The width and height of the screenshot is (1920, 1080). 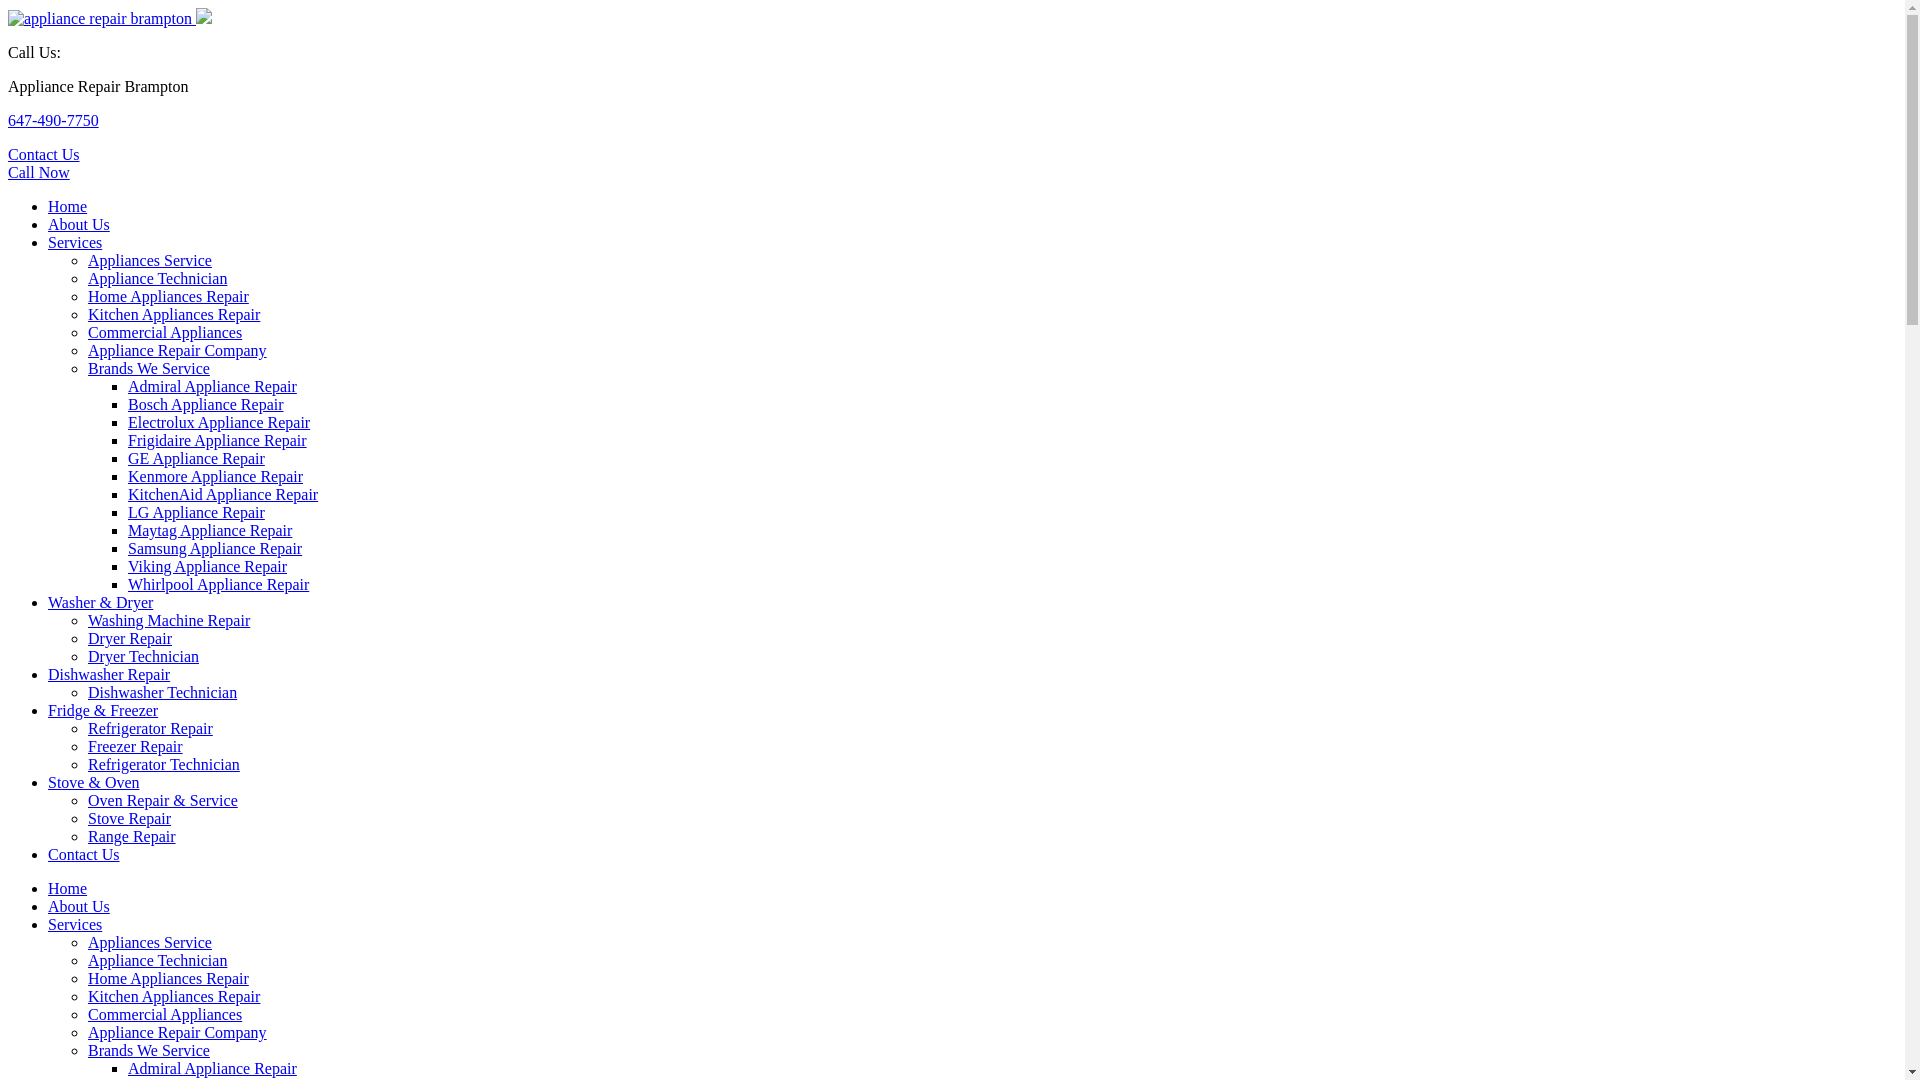 What do you see at coordinates (216, 476) in the screenshot?
I see `Kenmore Appliance Repair` at bounding box center [216, 476].